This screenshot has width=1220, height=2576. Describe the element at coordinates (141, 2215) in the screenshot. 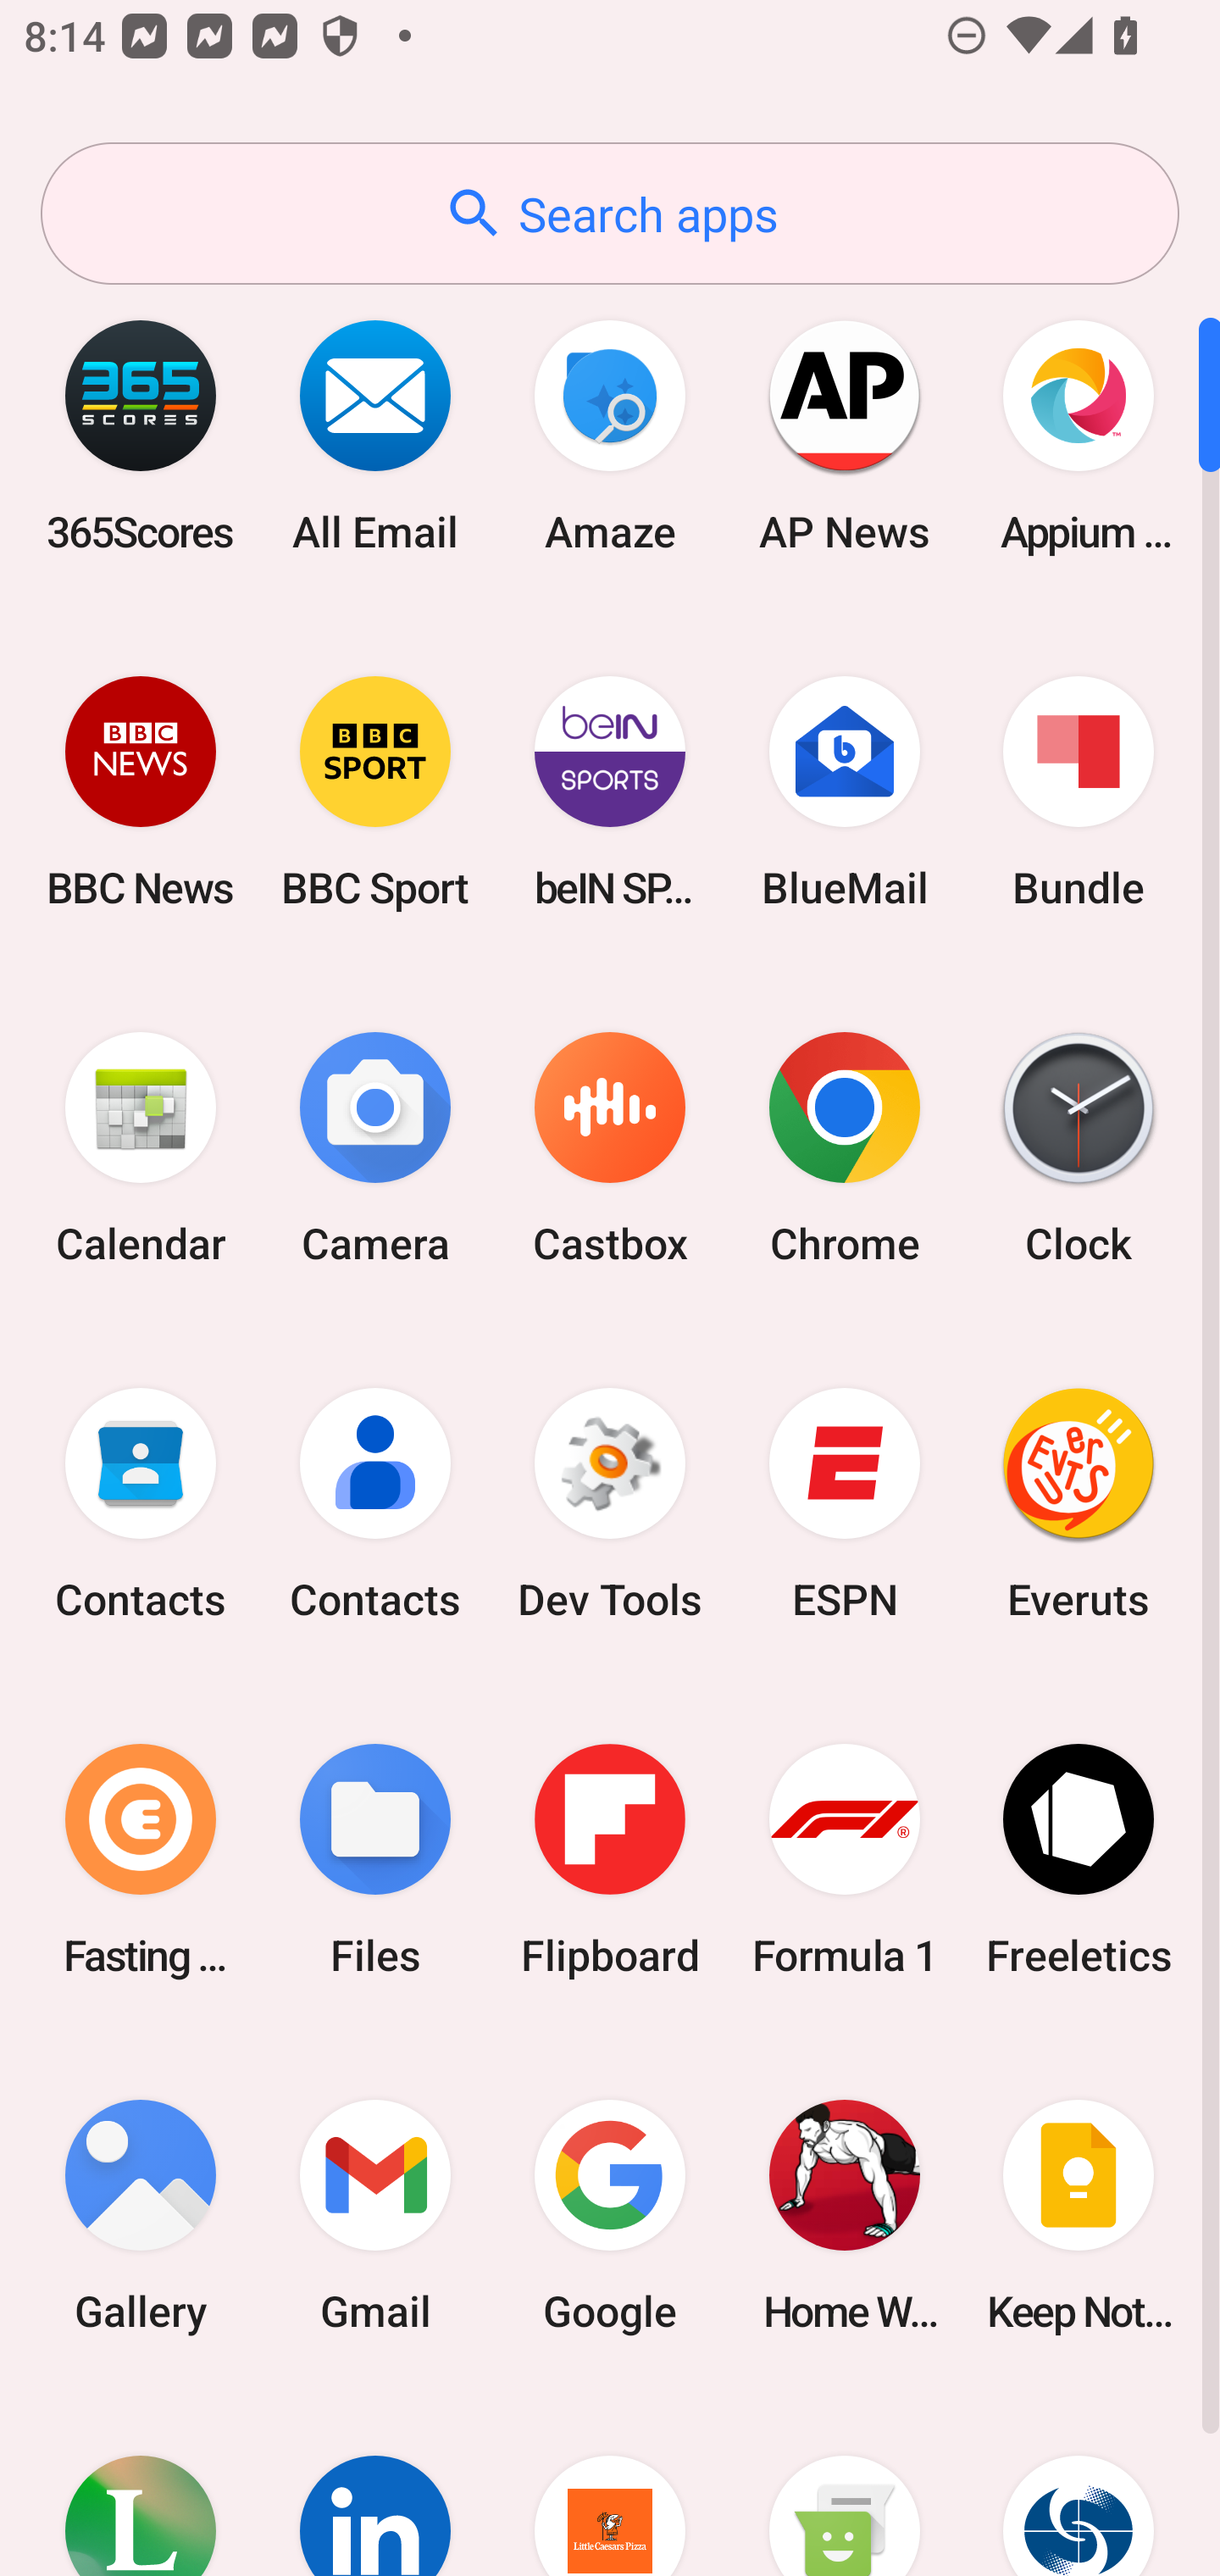

I see `Gallery` at that location.